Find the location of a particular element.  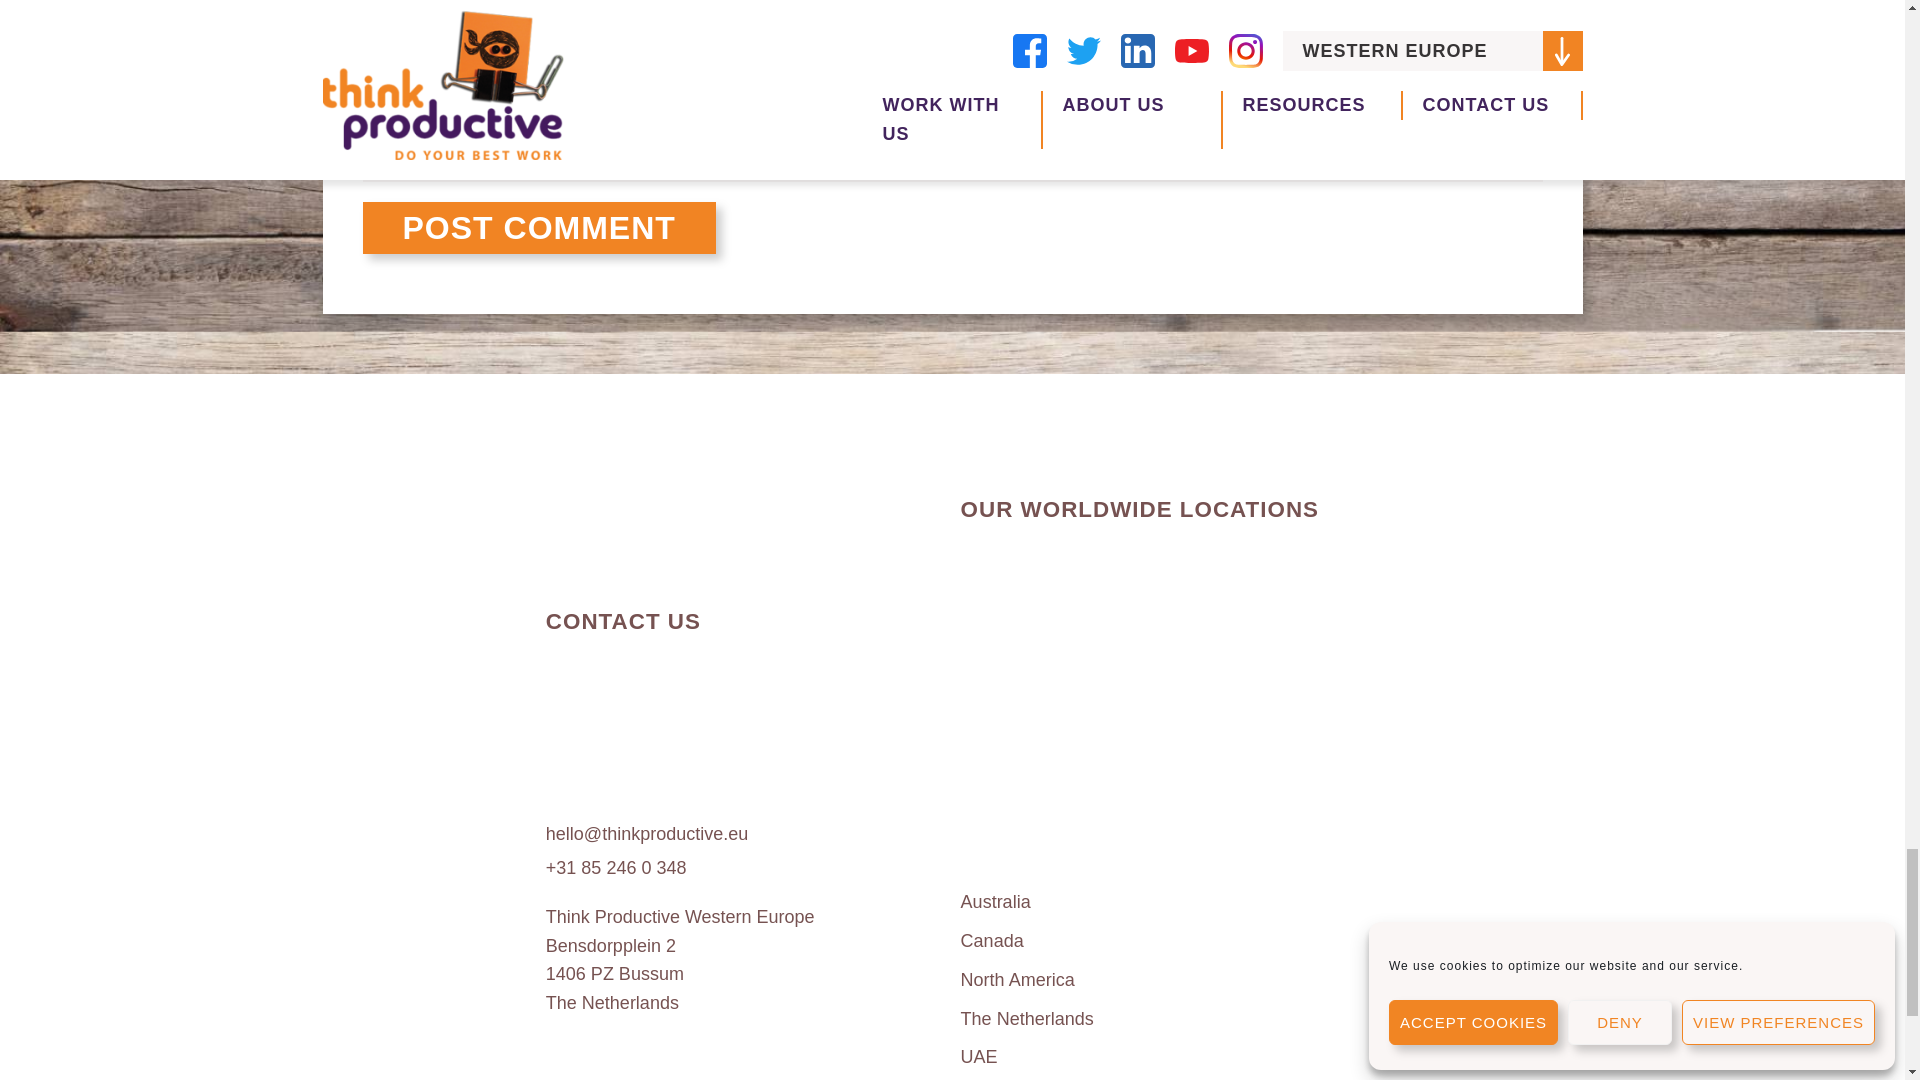

Post Comment is located at coordinates (538, 227).